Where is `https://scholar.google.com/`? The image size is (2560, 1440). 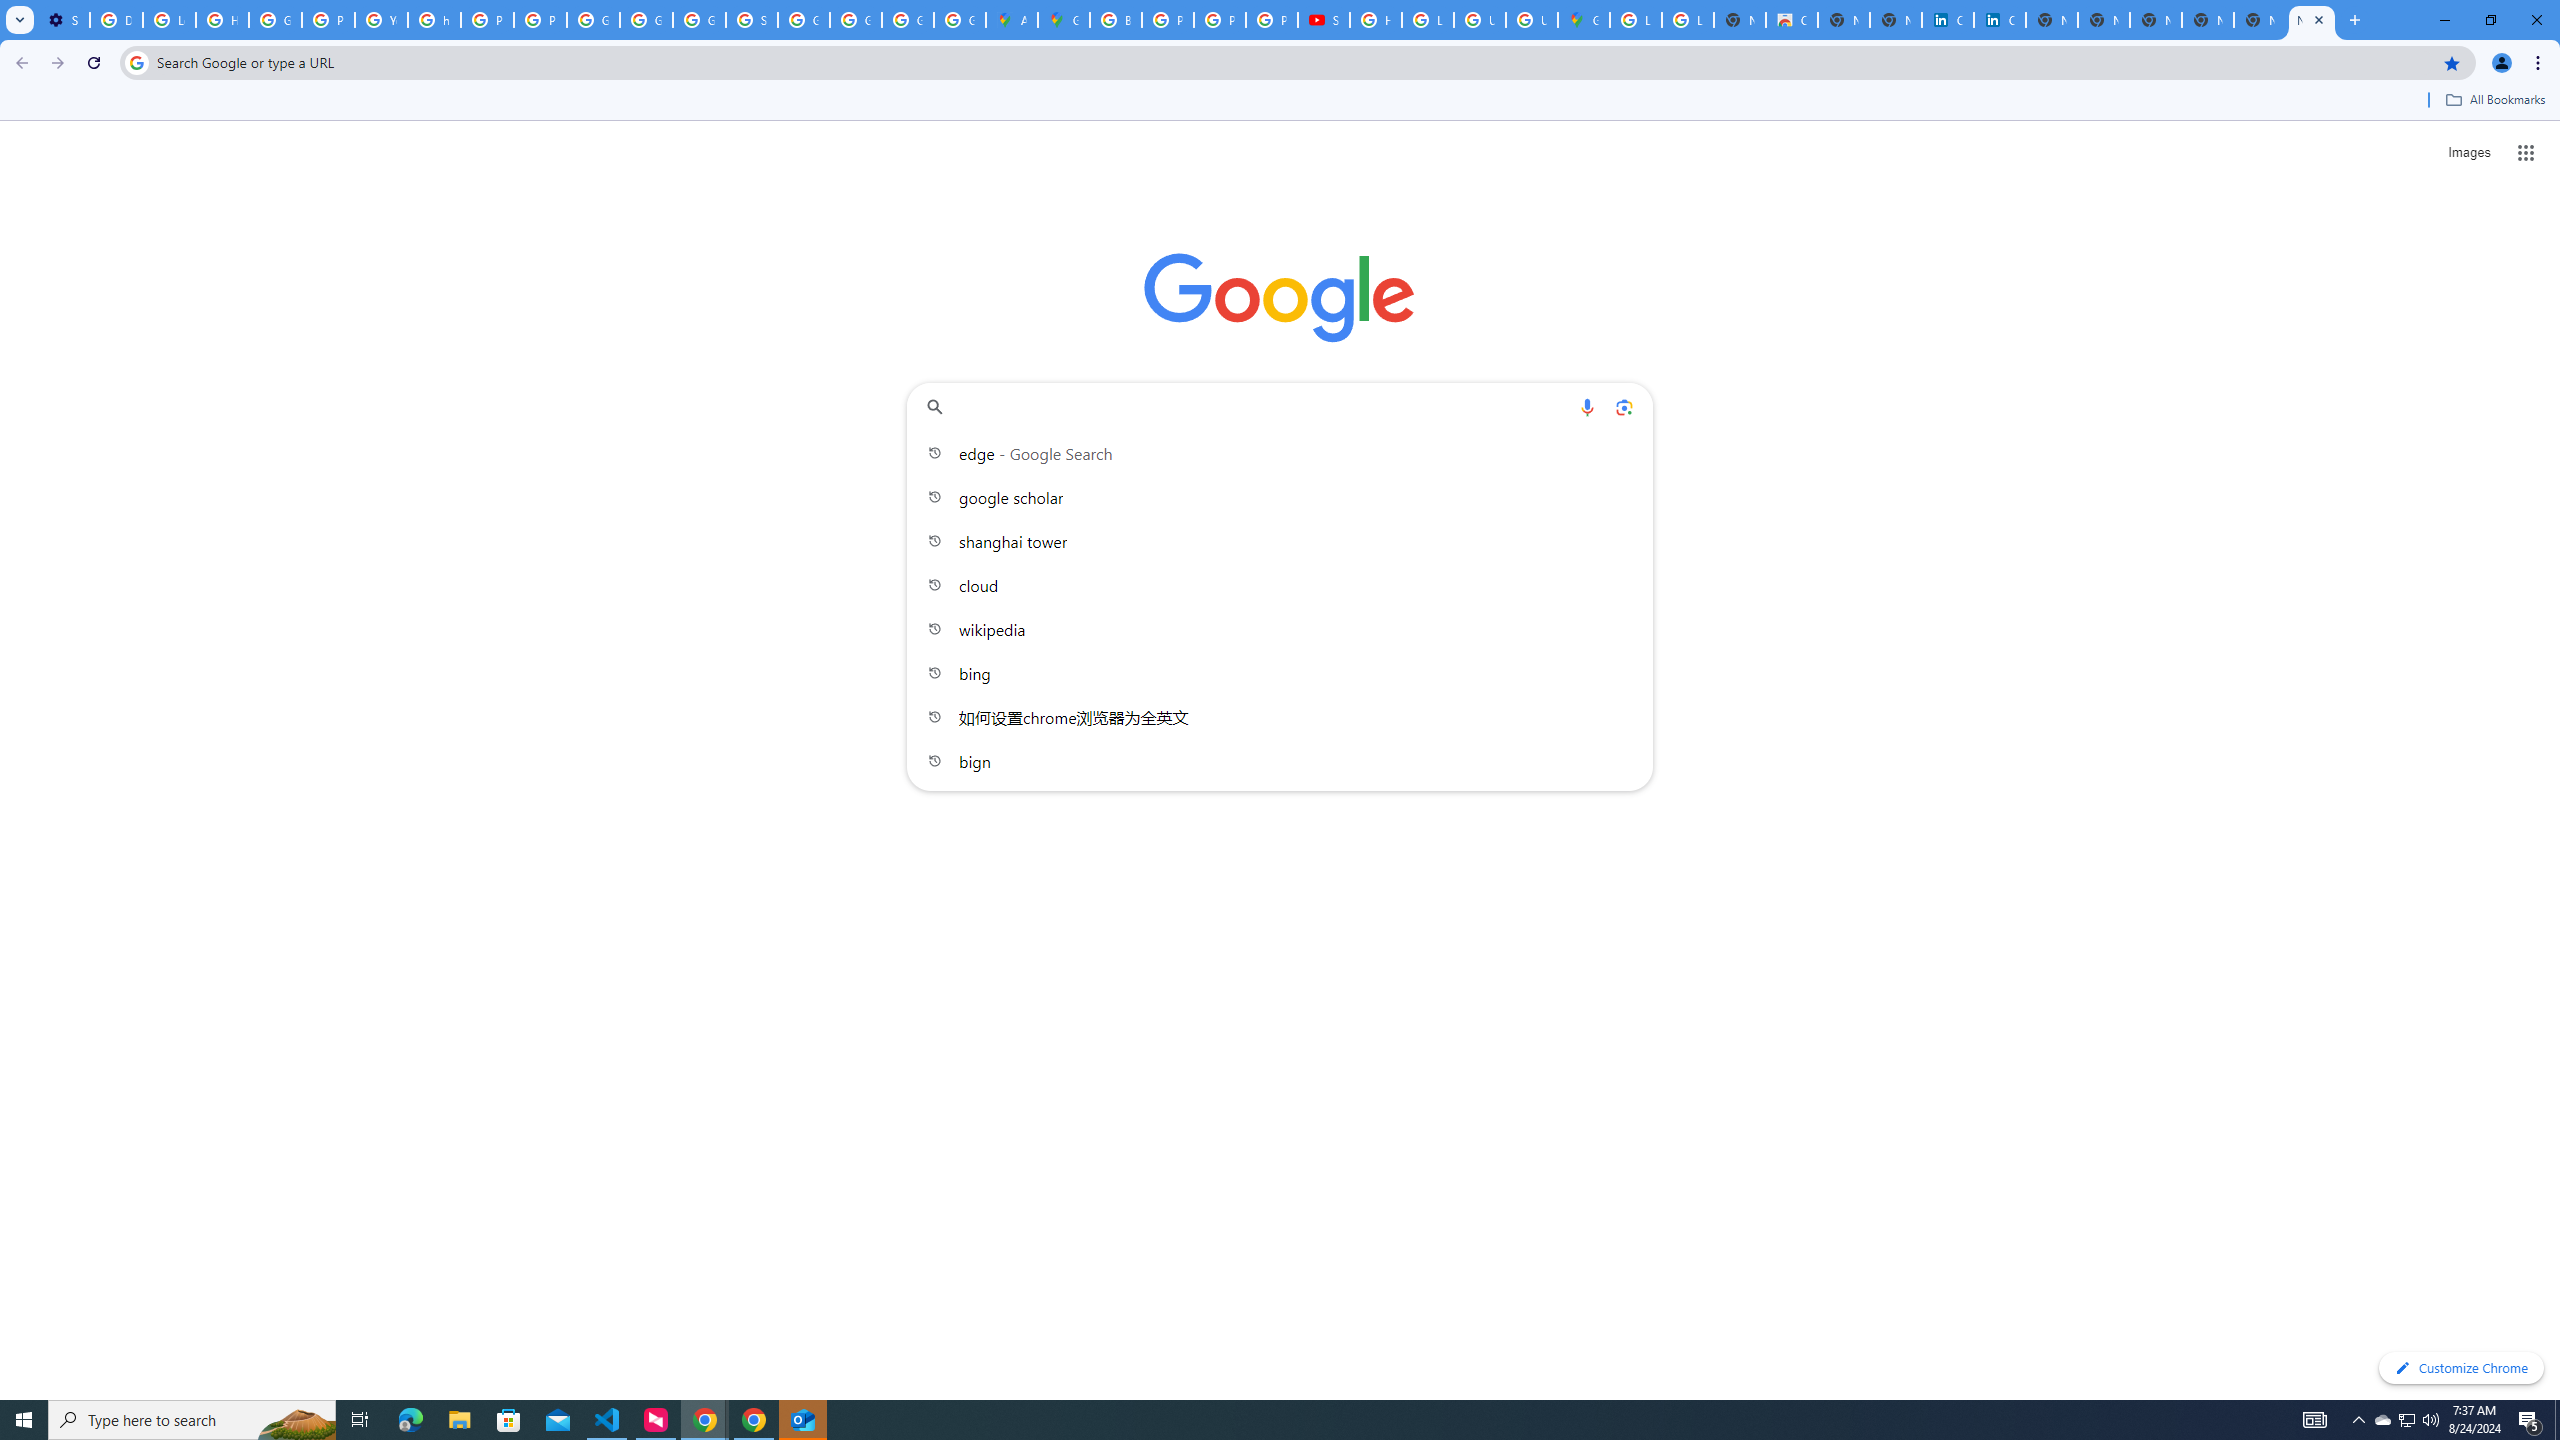
https://scholar.google.com/ is located at coordinates (435, 20).